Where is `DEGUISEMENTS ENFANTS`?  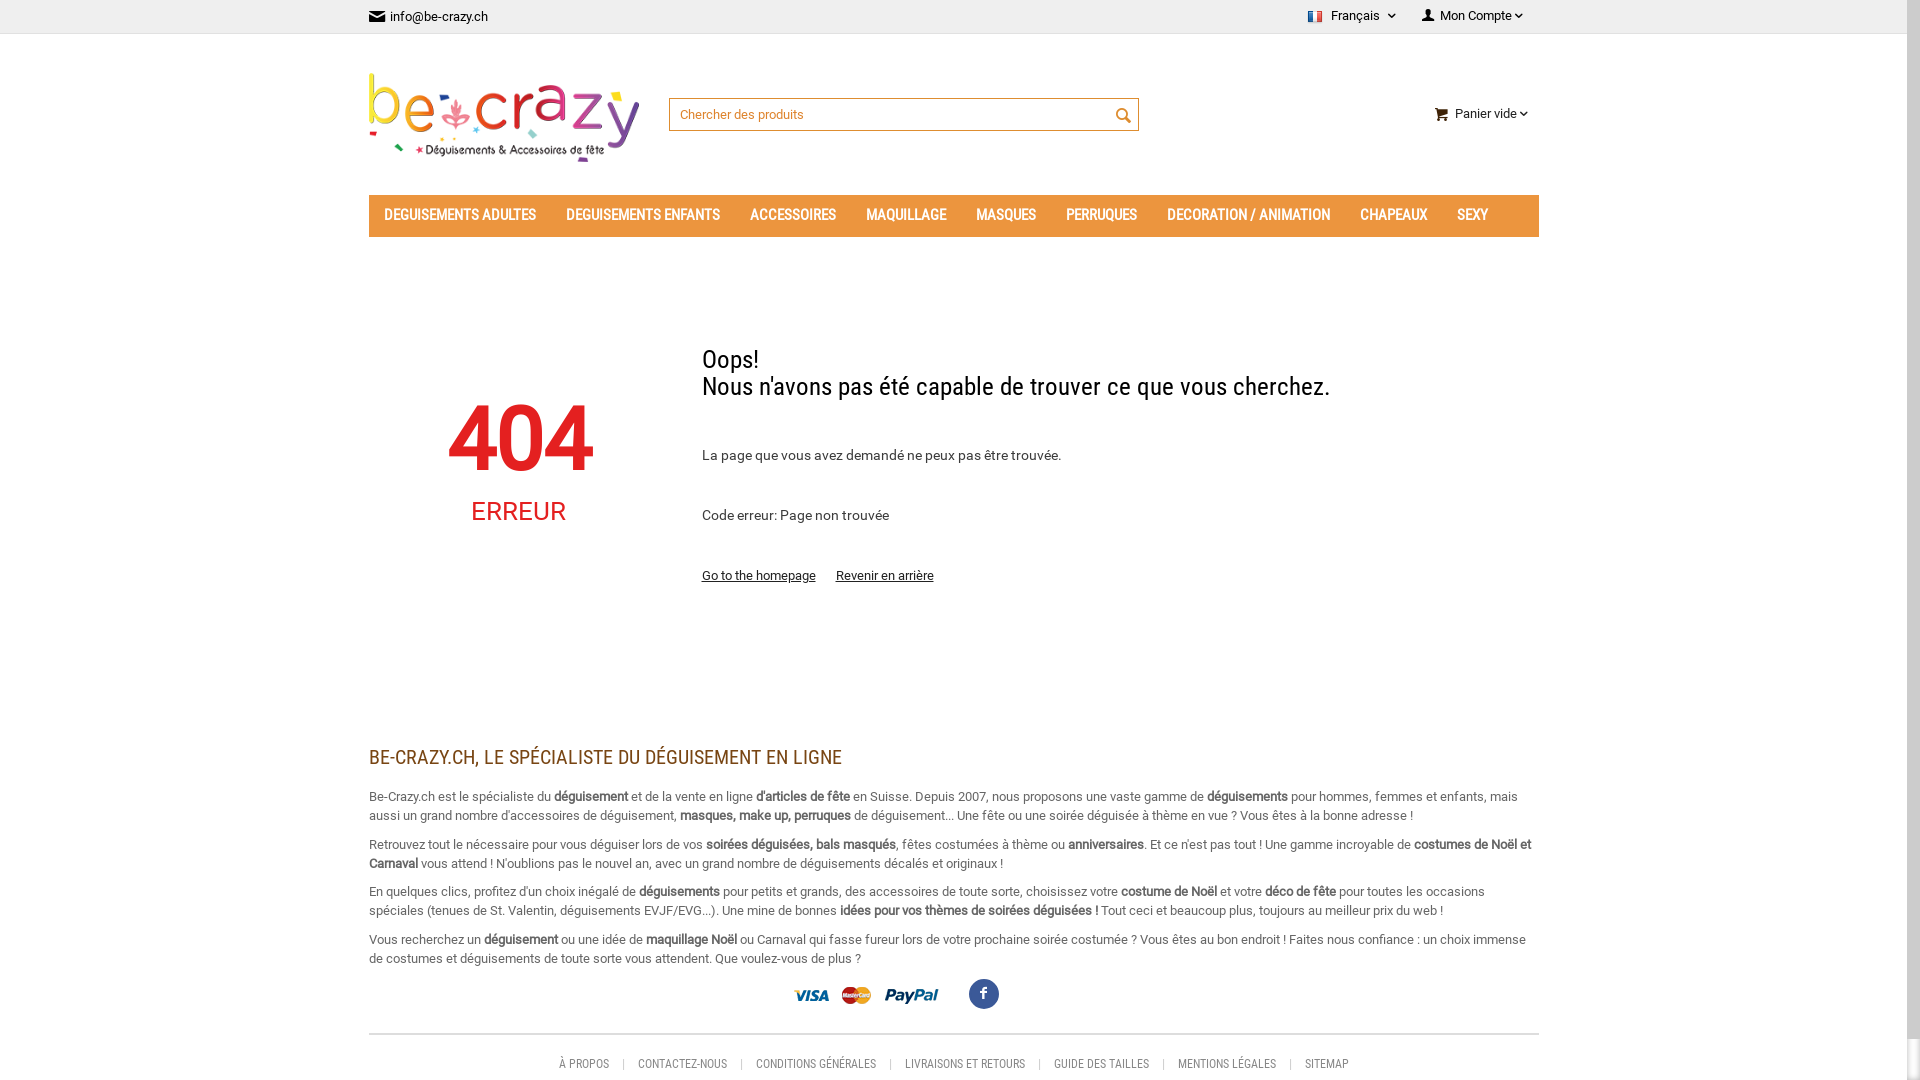
DEGUISEMENTS ENFANTS is located at coordinates (642, 216).